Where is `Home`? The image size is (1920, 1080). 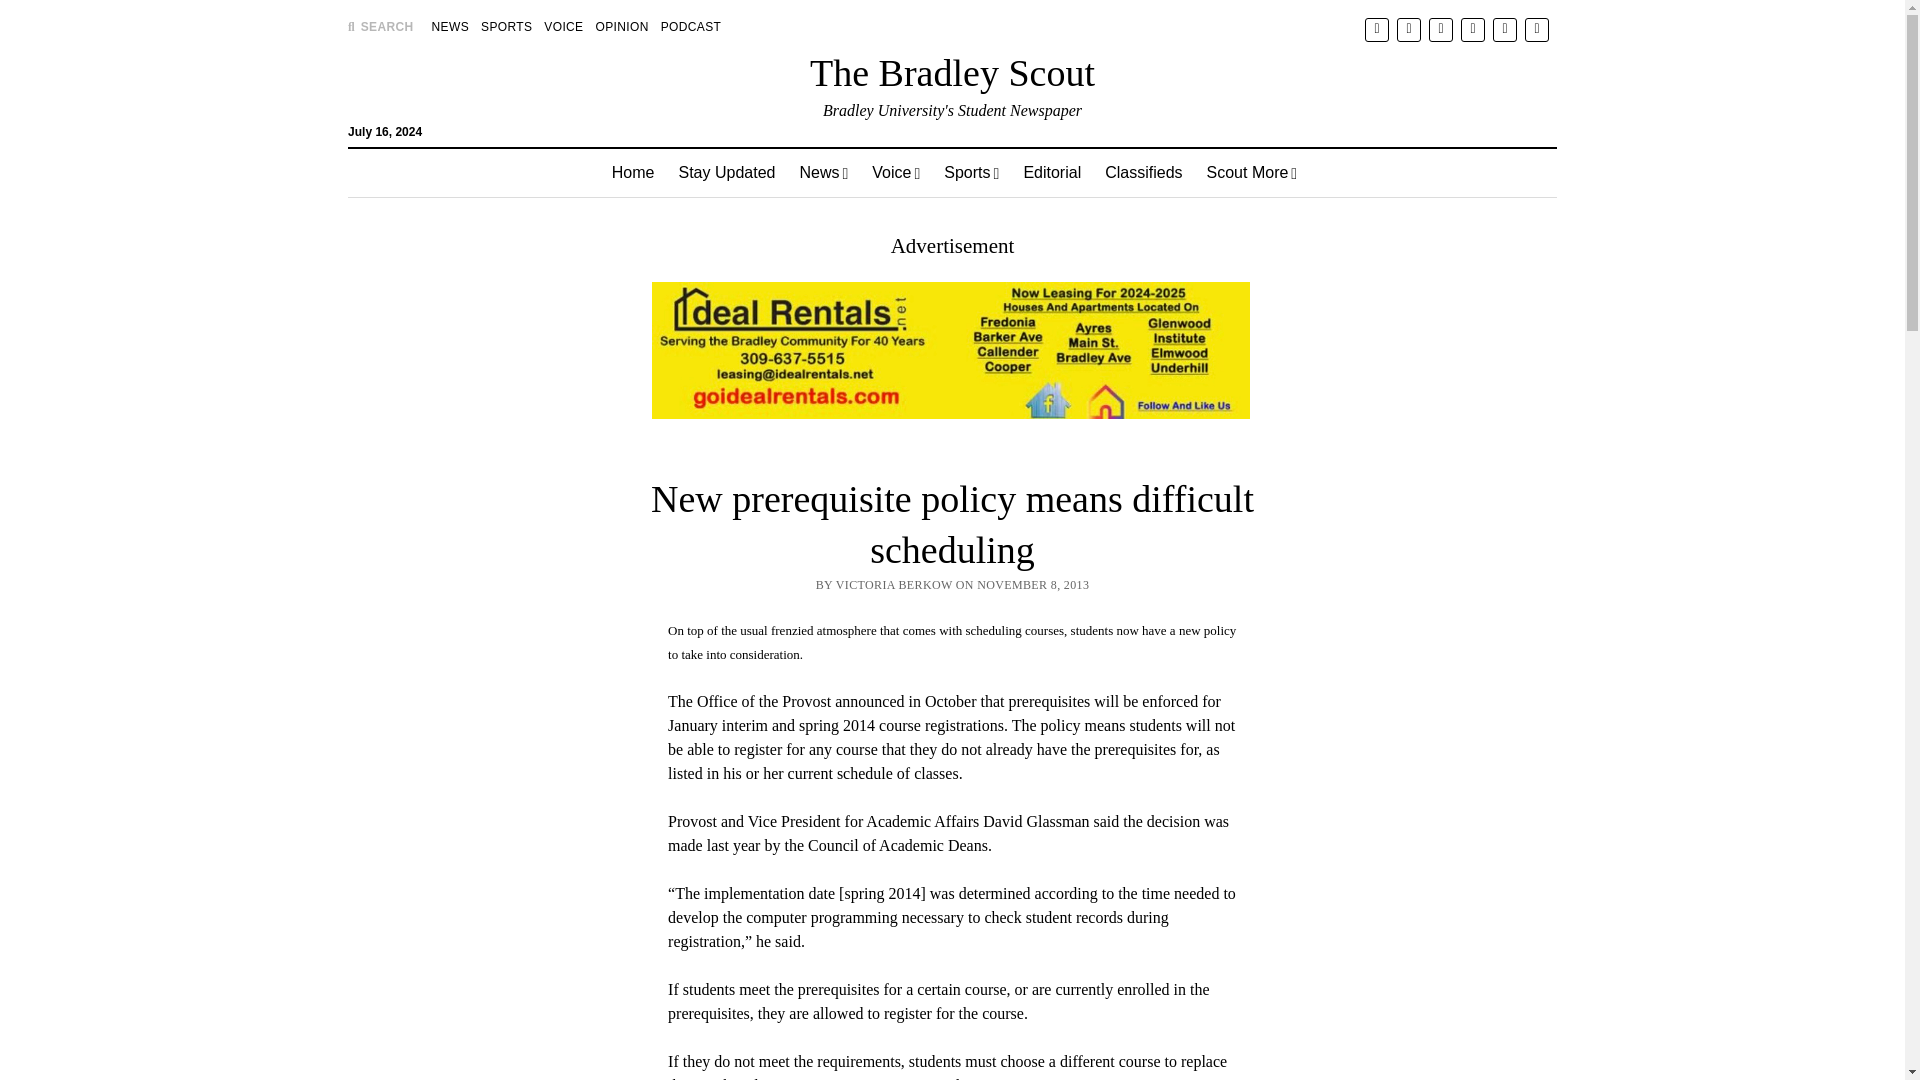 Home is located at coordinates (632, 172).